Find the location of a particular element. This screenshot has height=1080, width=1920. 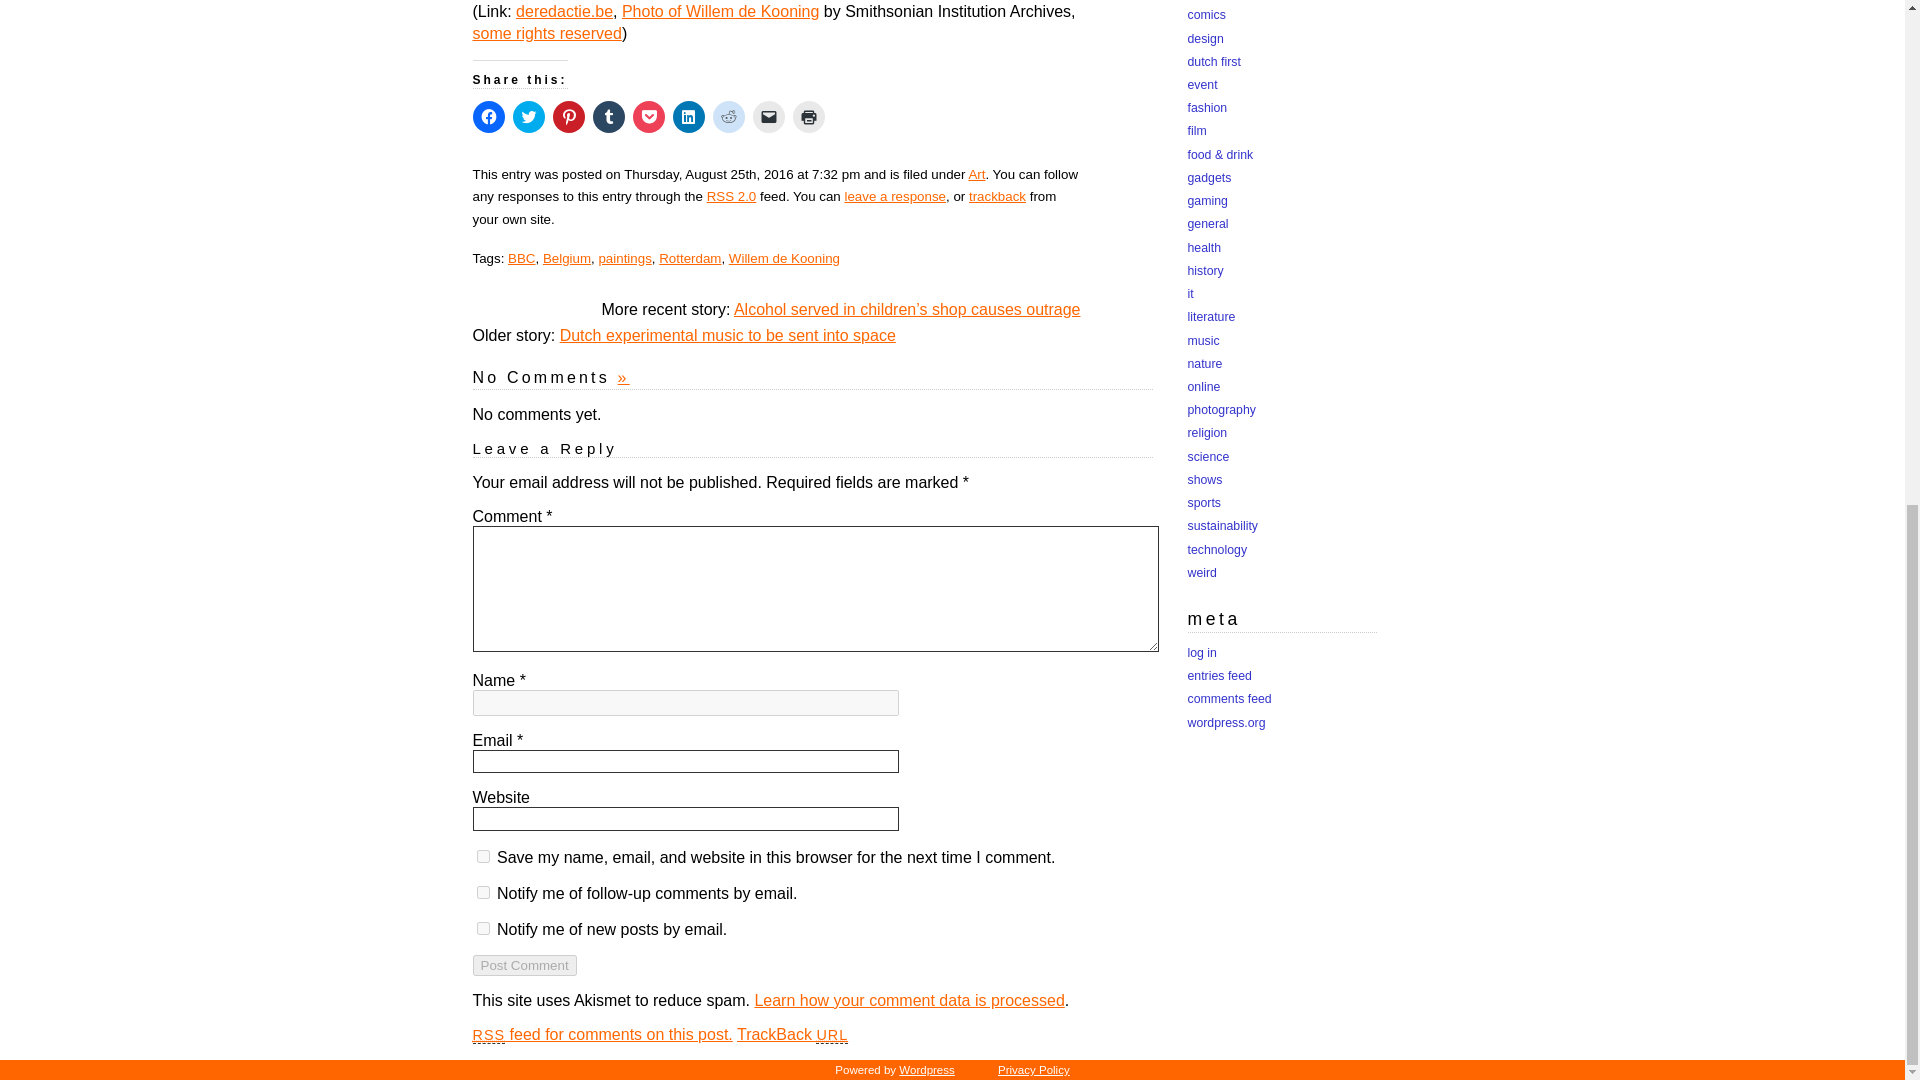

Post Comment is located at coordinates (524, 965).